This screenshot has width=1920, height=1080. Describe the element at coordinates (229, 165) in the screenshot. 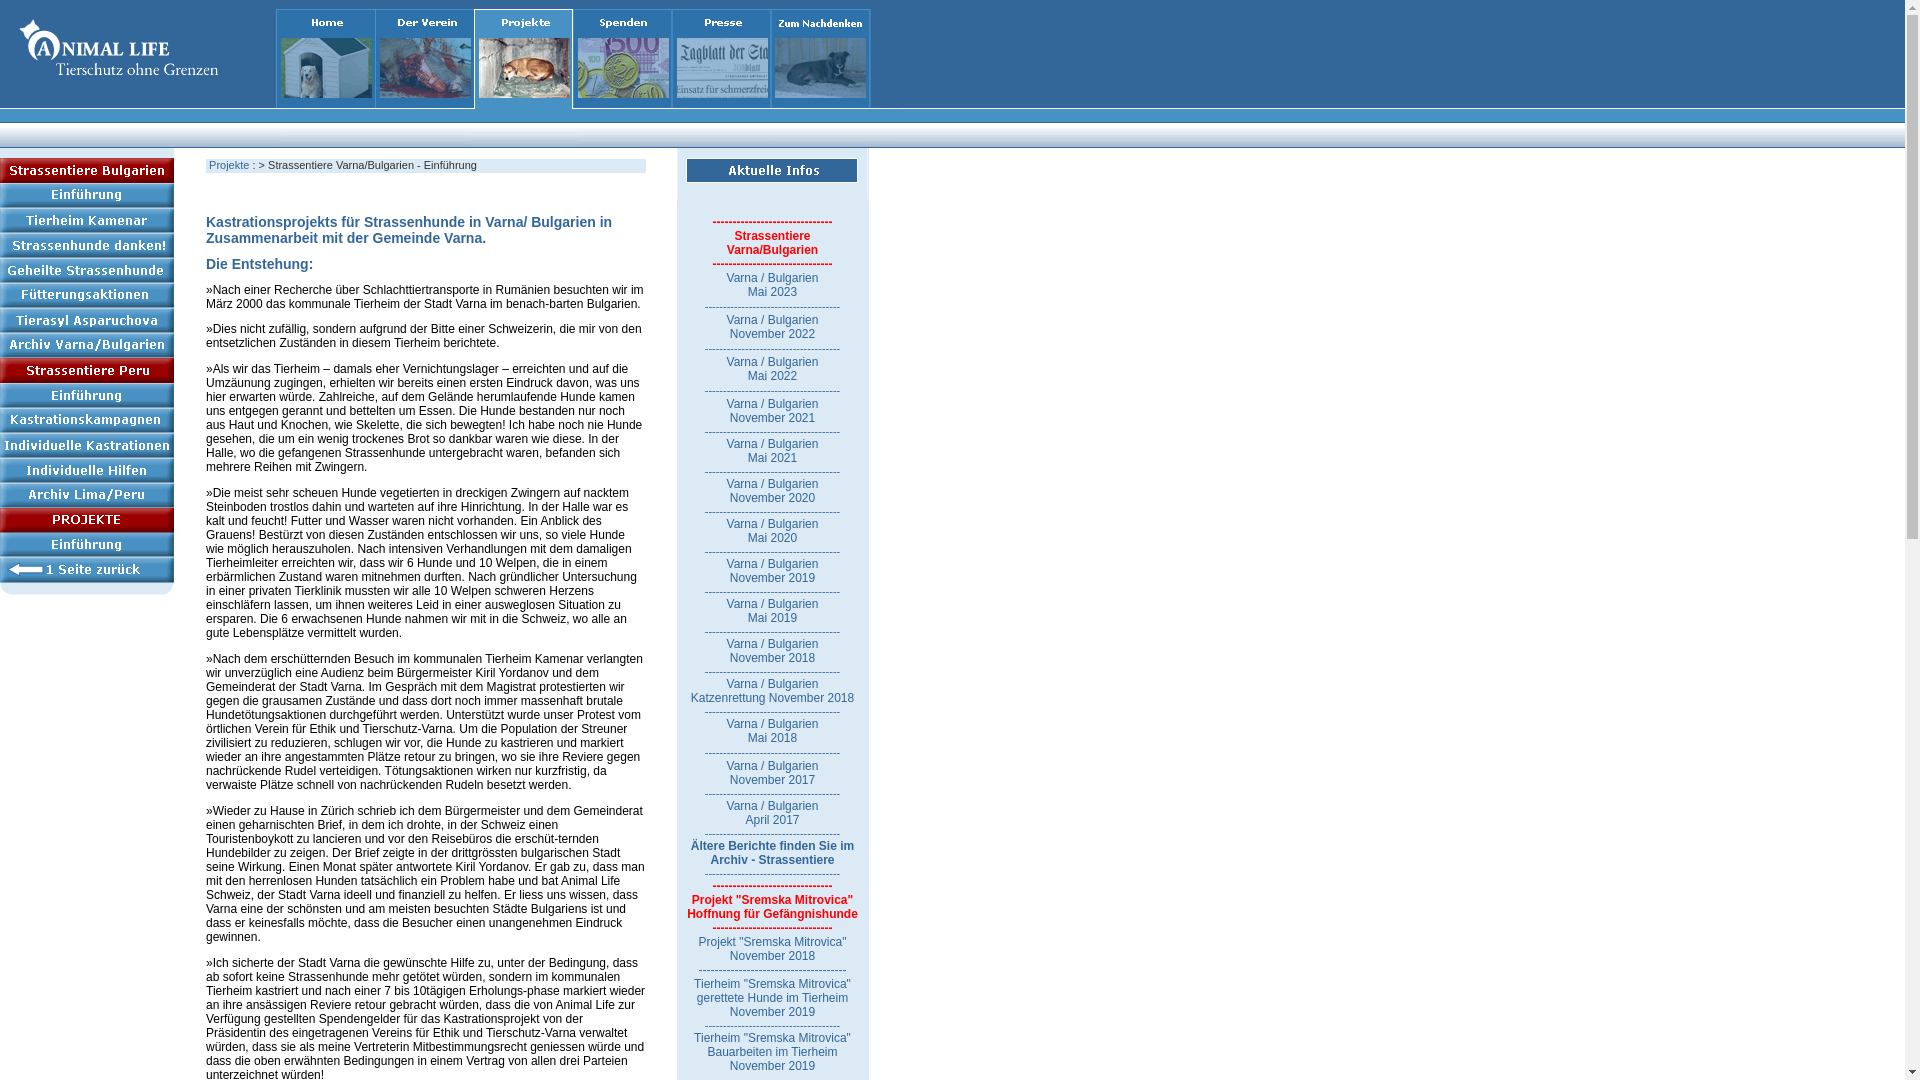

I see ` Projekte` at that location.